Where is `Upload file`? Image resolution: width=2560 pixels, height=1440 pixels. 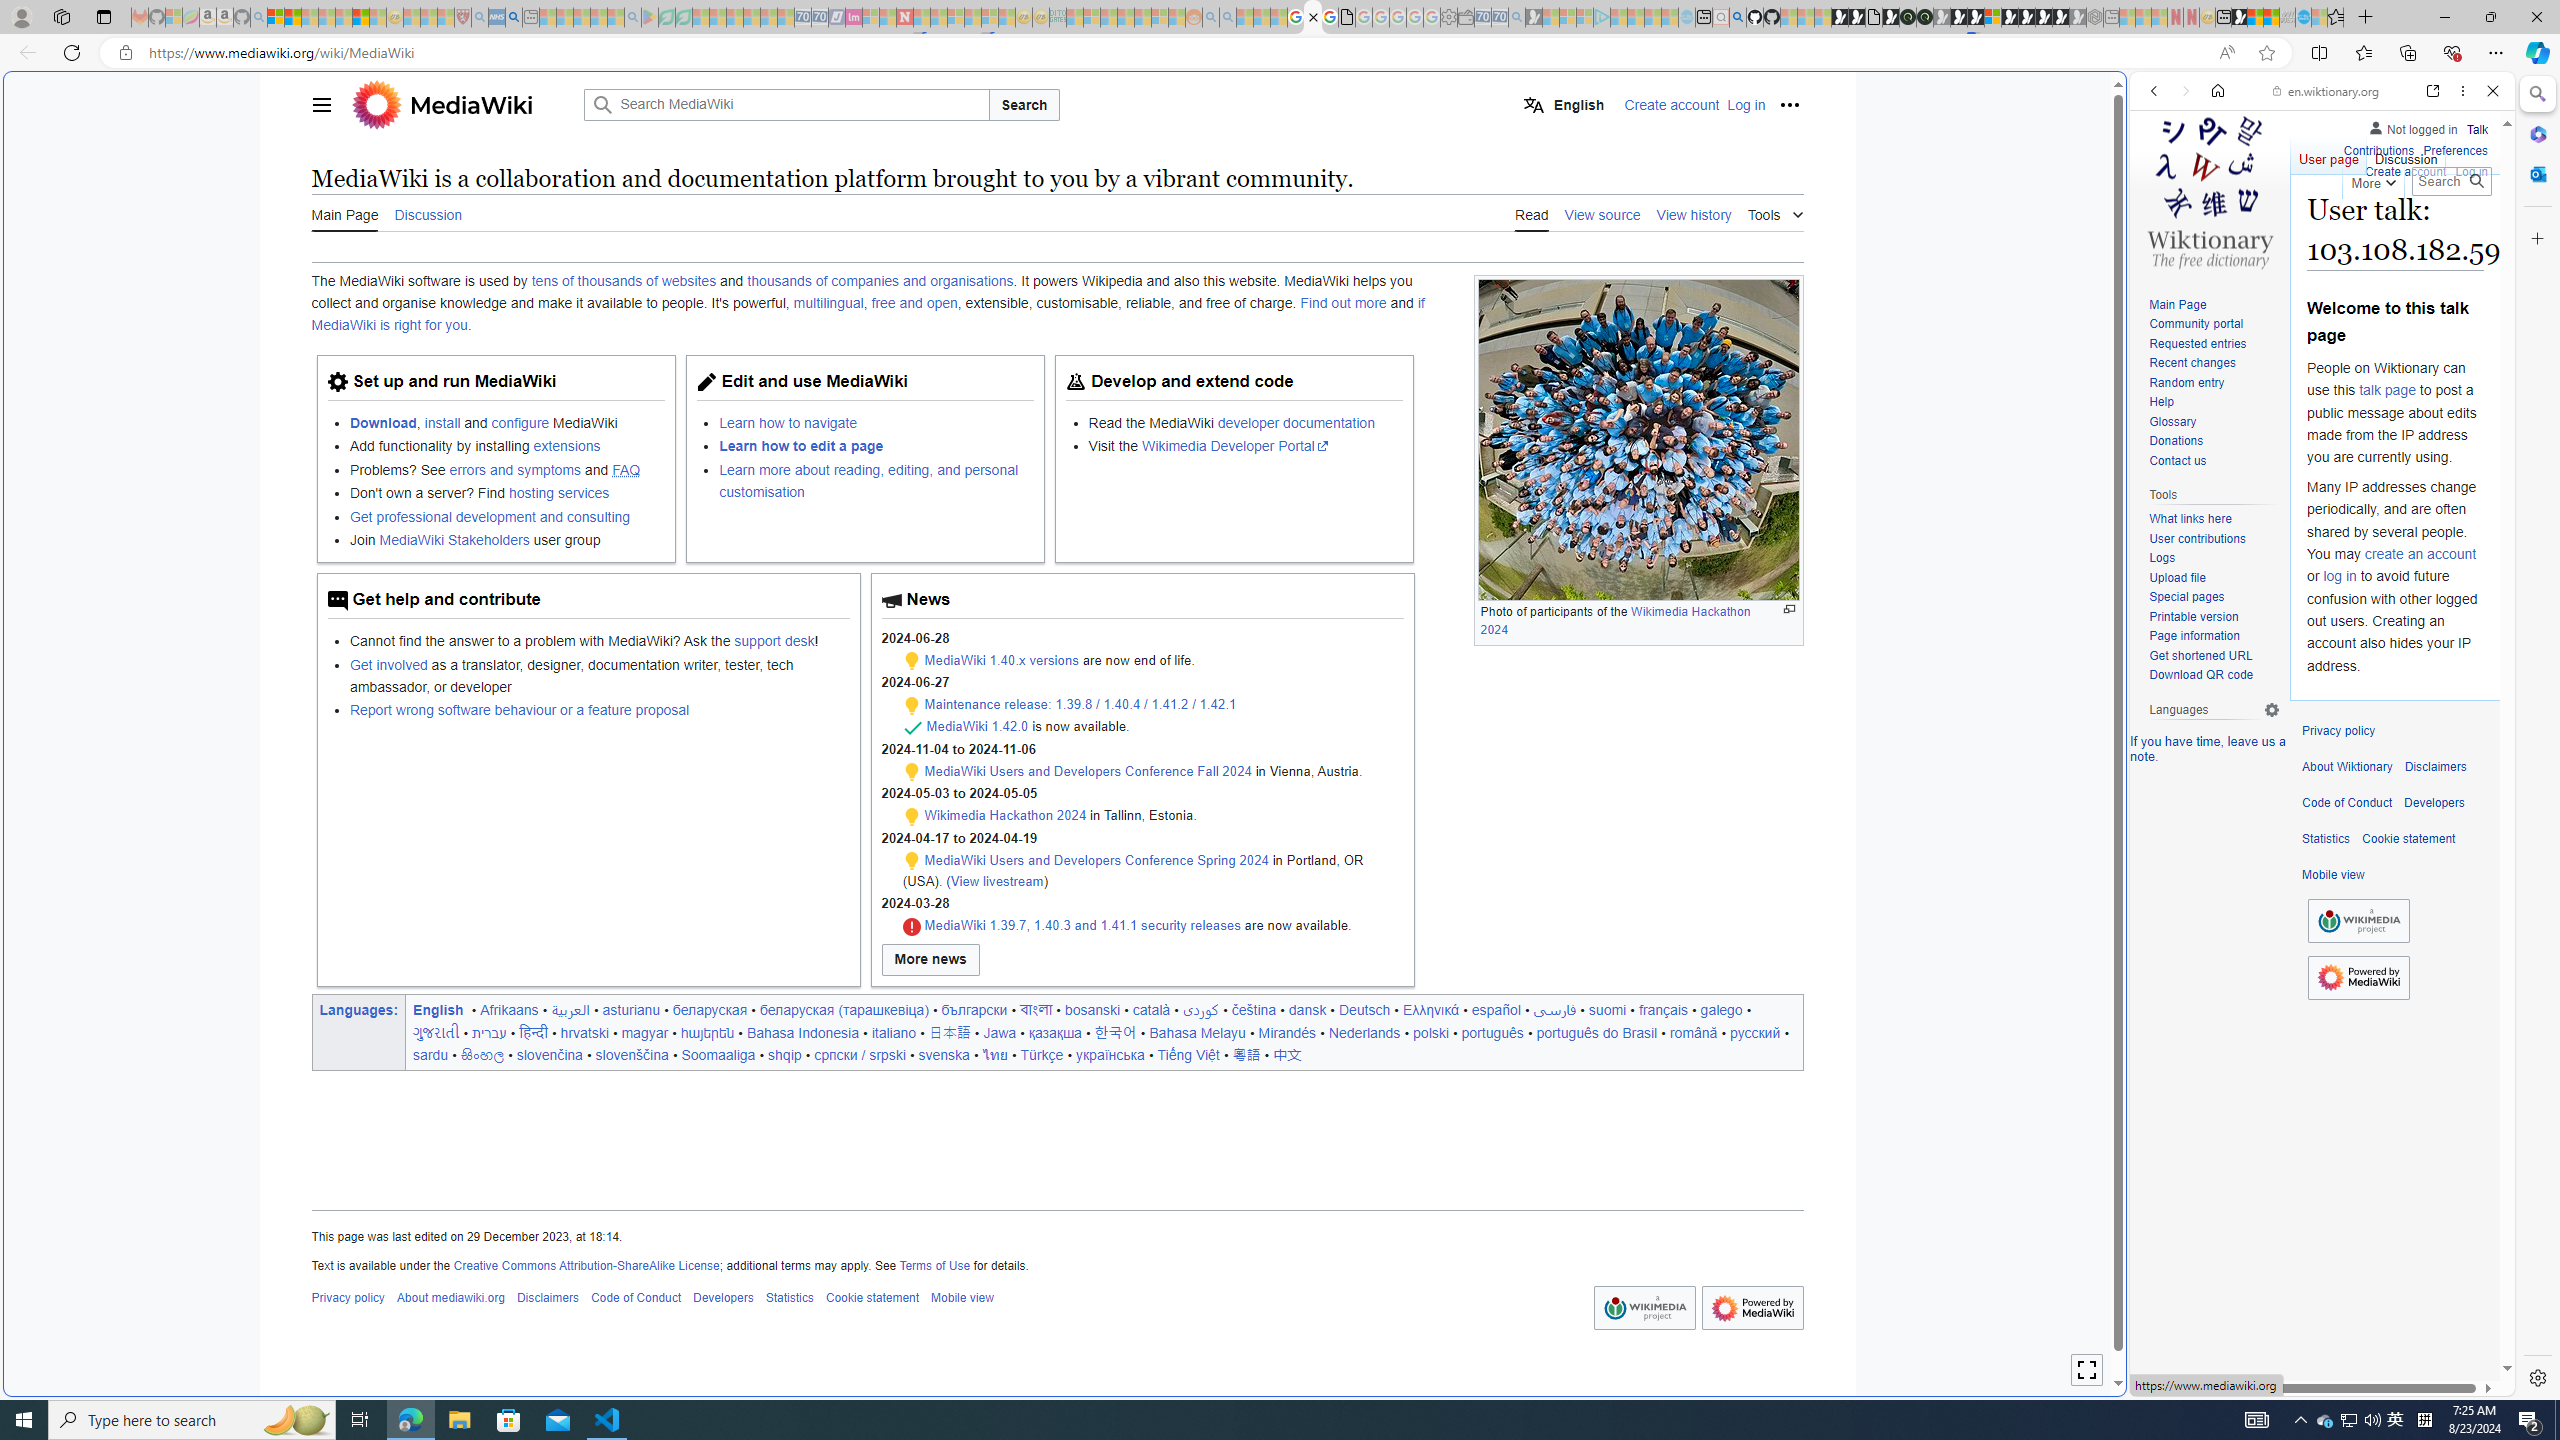
Upload file is located at coordinates (2214, 578).